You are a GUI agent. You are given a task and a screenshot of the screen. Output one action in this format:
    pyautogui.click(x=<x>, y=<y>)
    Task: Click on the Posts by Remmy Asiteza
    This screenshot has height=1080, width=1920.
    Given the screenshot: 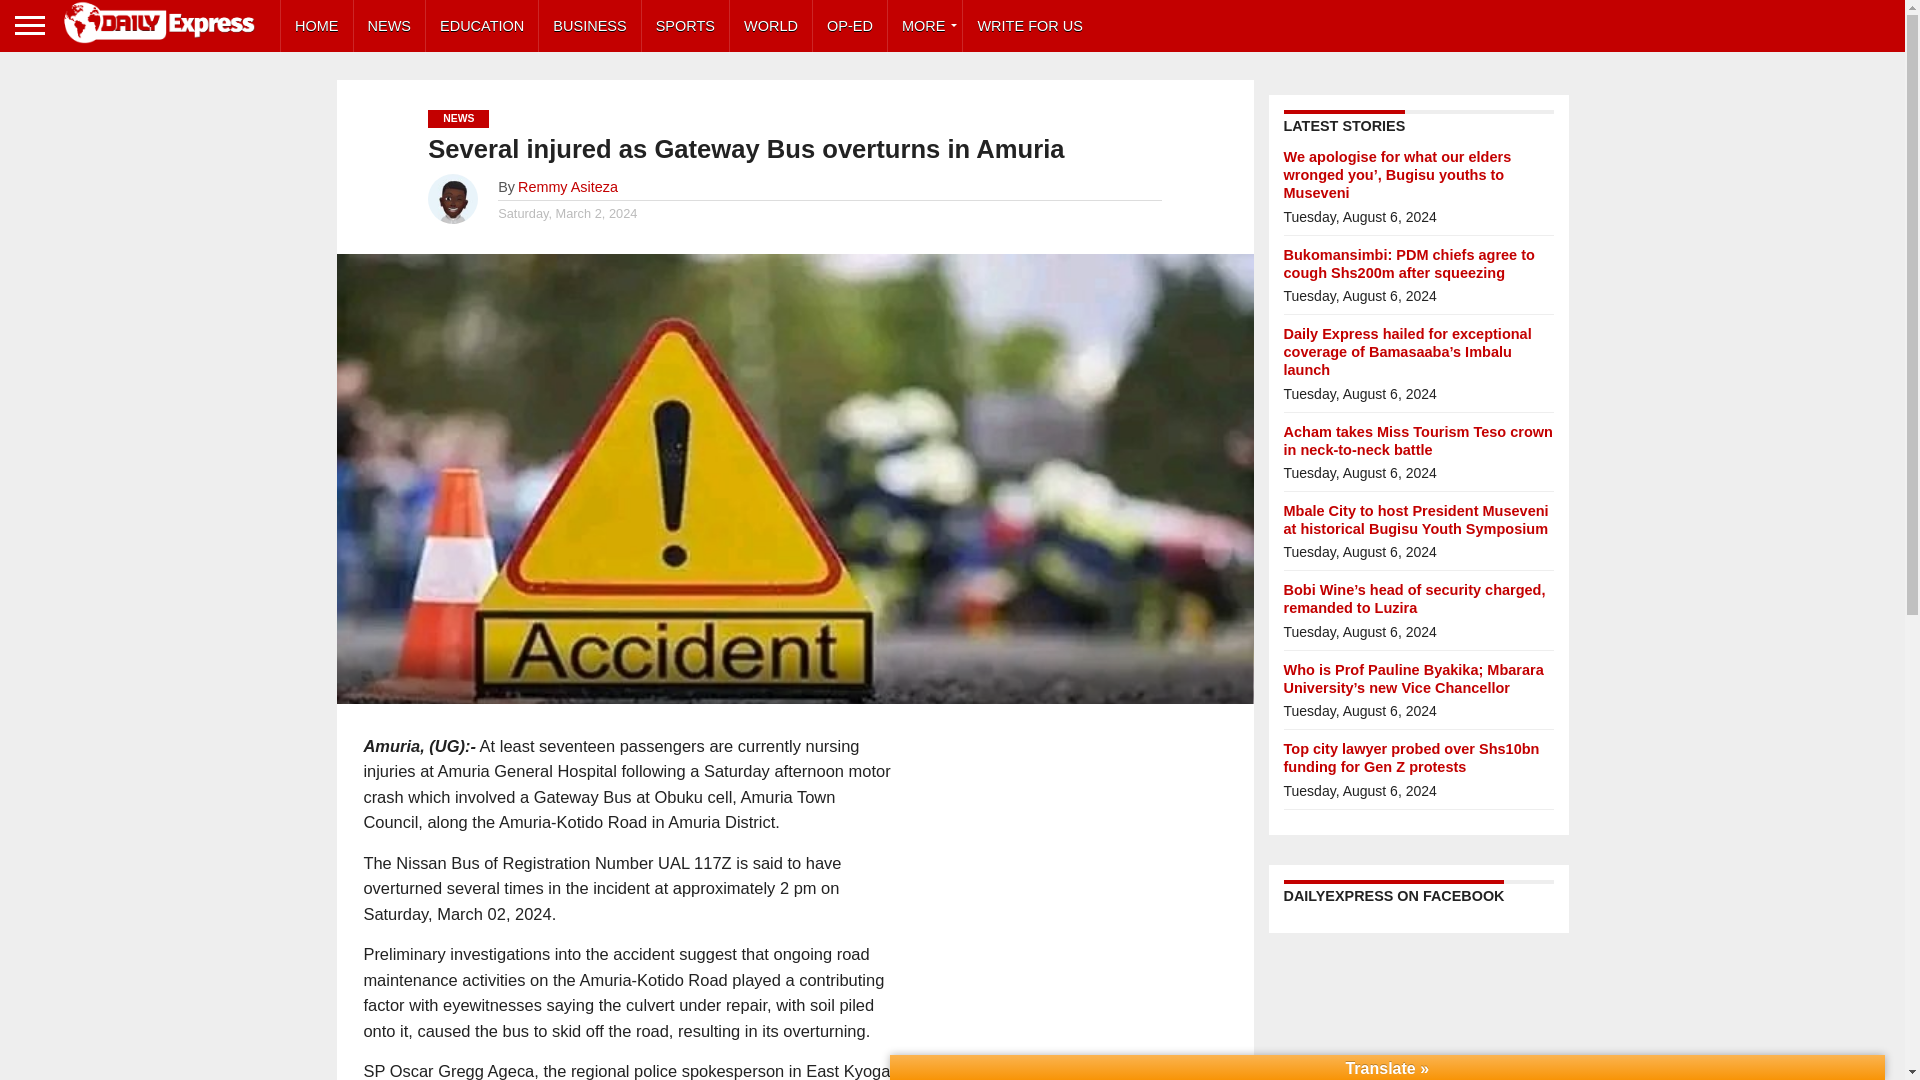 What is the action you would take?
    pyautogui.click(x=568, y=187)
    